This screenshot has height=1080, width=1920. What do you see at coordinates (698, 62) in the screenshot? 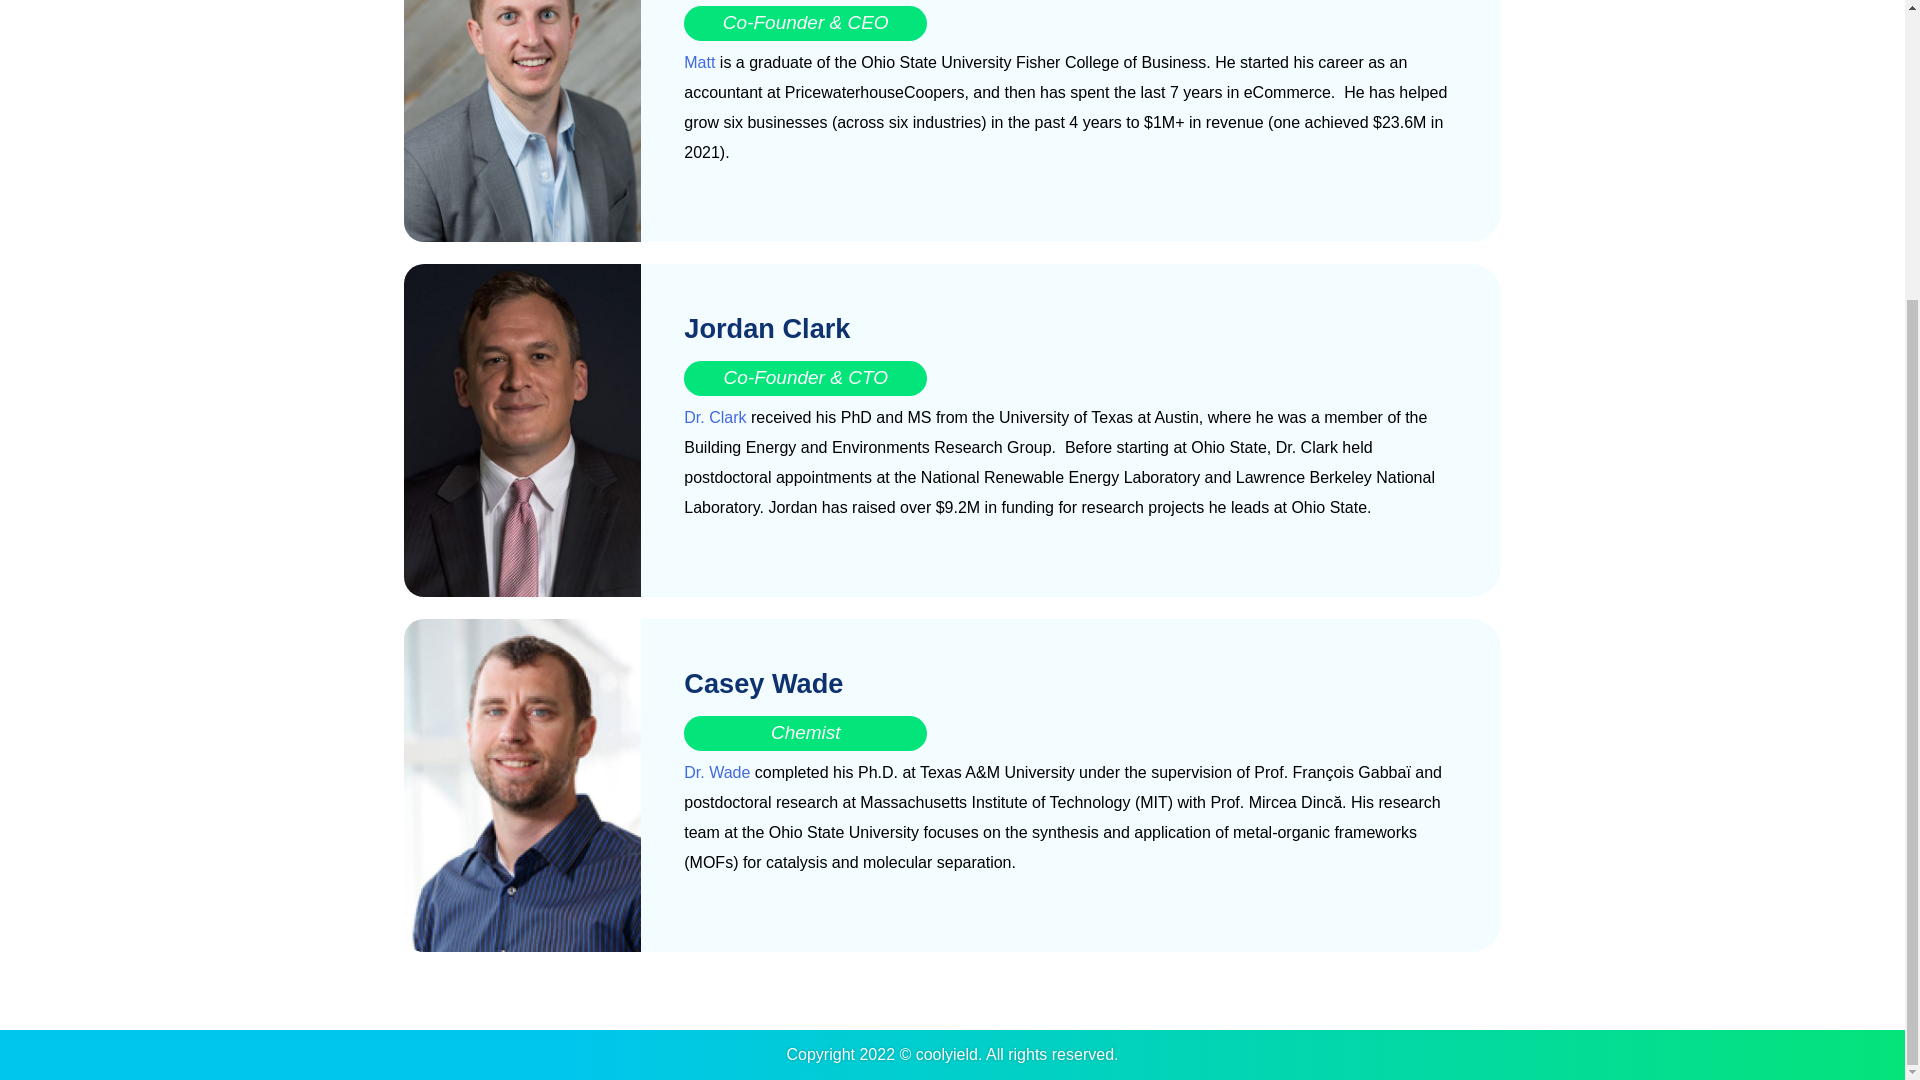
I see `Matt` at bounding box center [698, 62].